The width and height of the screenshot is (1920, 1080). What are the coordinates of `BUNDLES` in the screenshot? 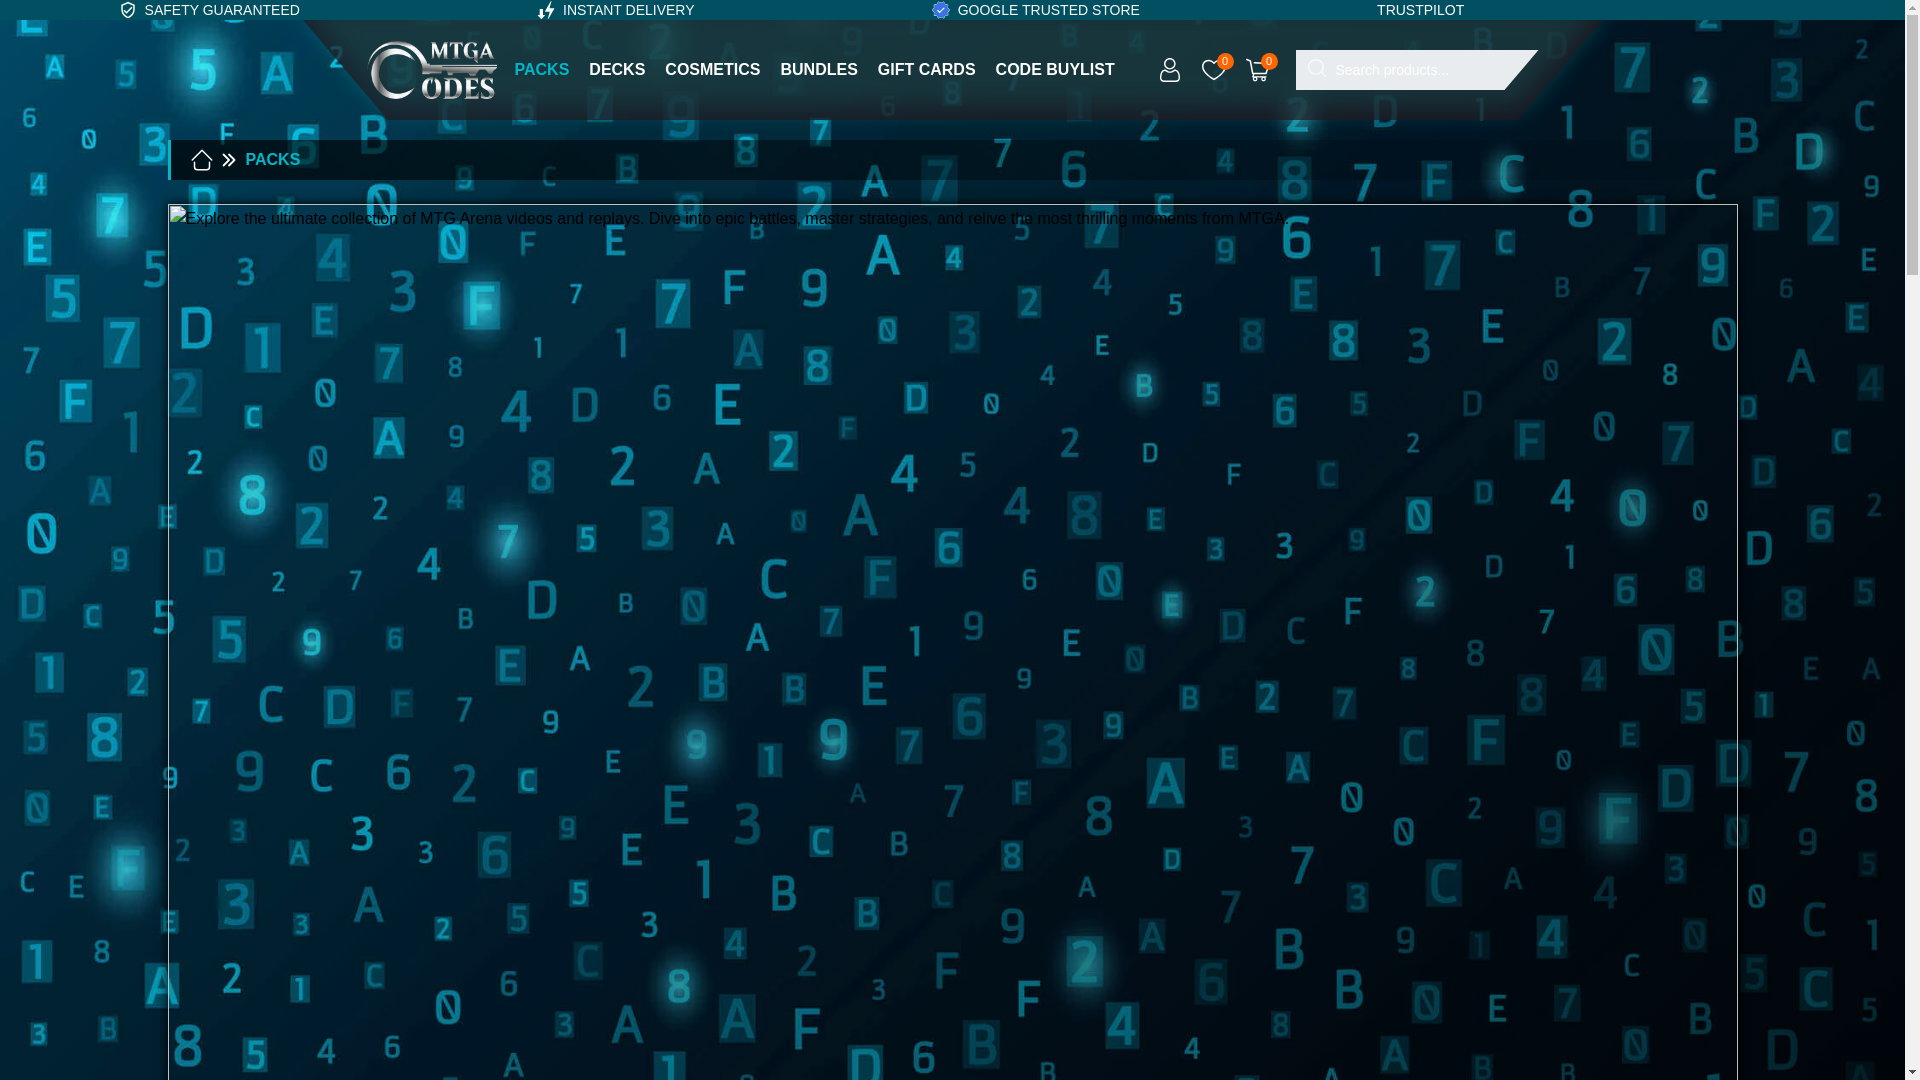 It's located at (818, 70).